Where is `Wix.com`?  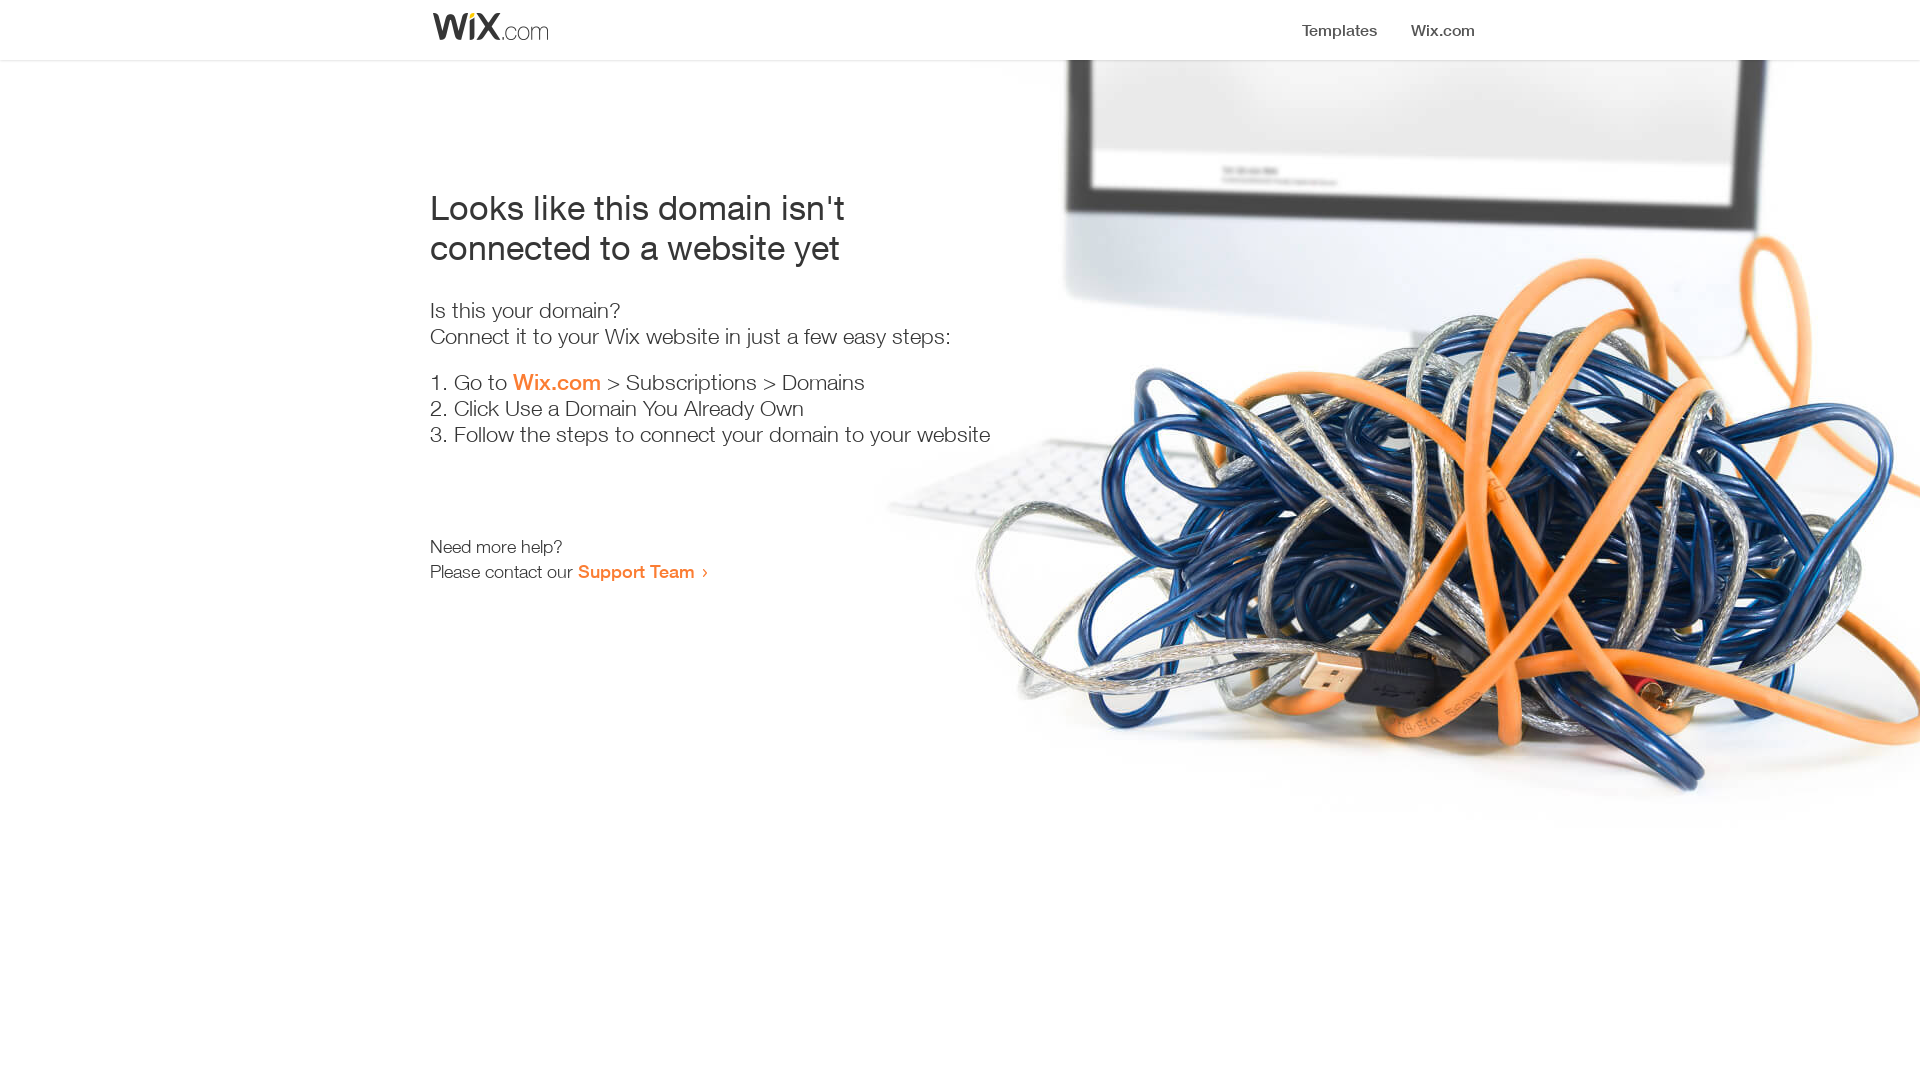 Wix.com is located at coordinates (557, 382).